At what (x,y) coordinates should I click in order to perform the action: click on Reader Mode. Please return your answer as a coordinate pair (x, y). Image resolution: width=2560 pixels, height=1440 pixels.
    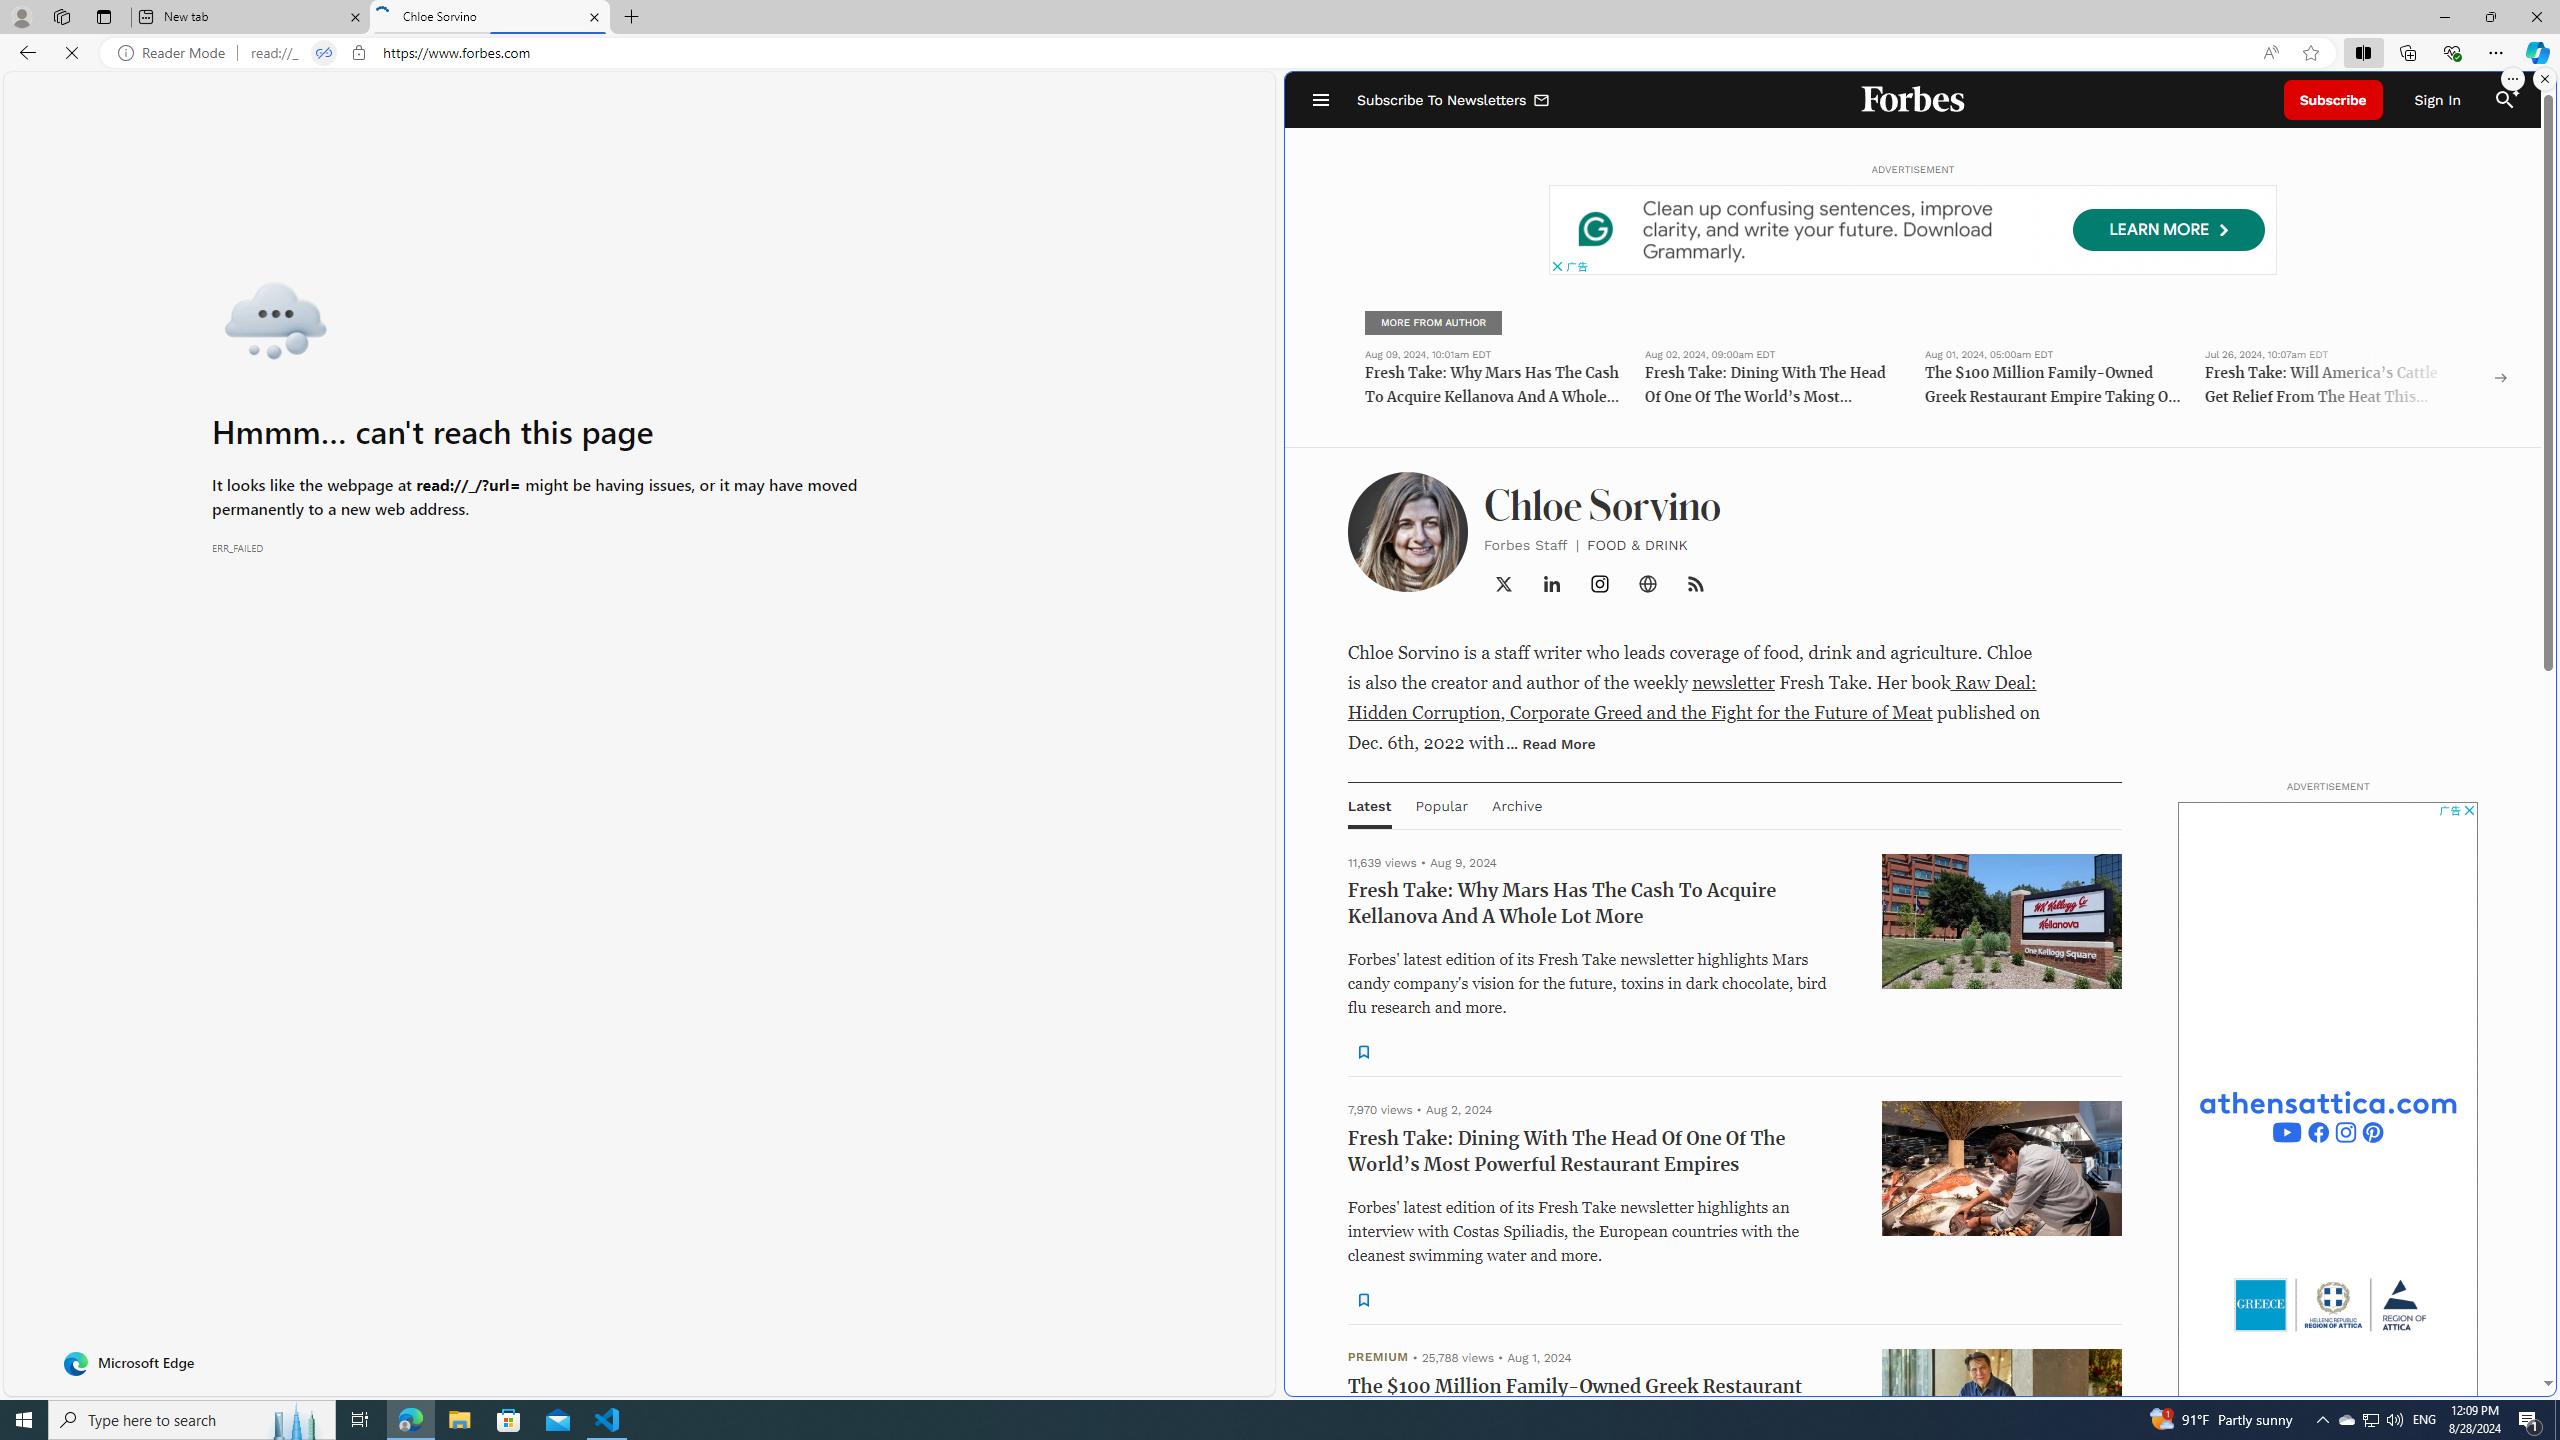
    Looking at the image, I should click on (176, 53).